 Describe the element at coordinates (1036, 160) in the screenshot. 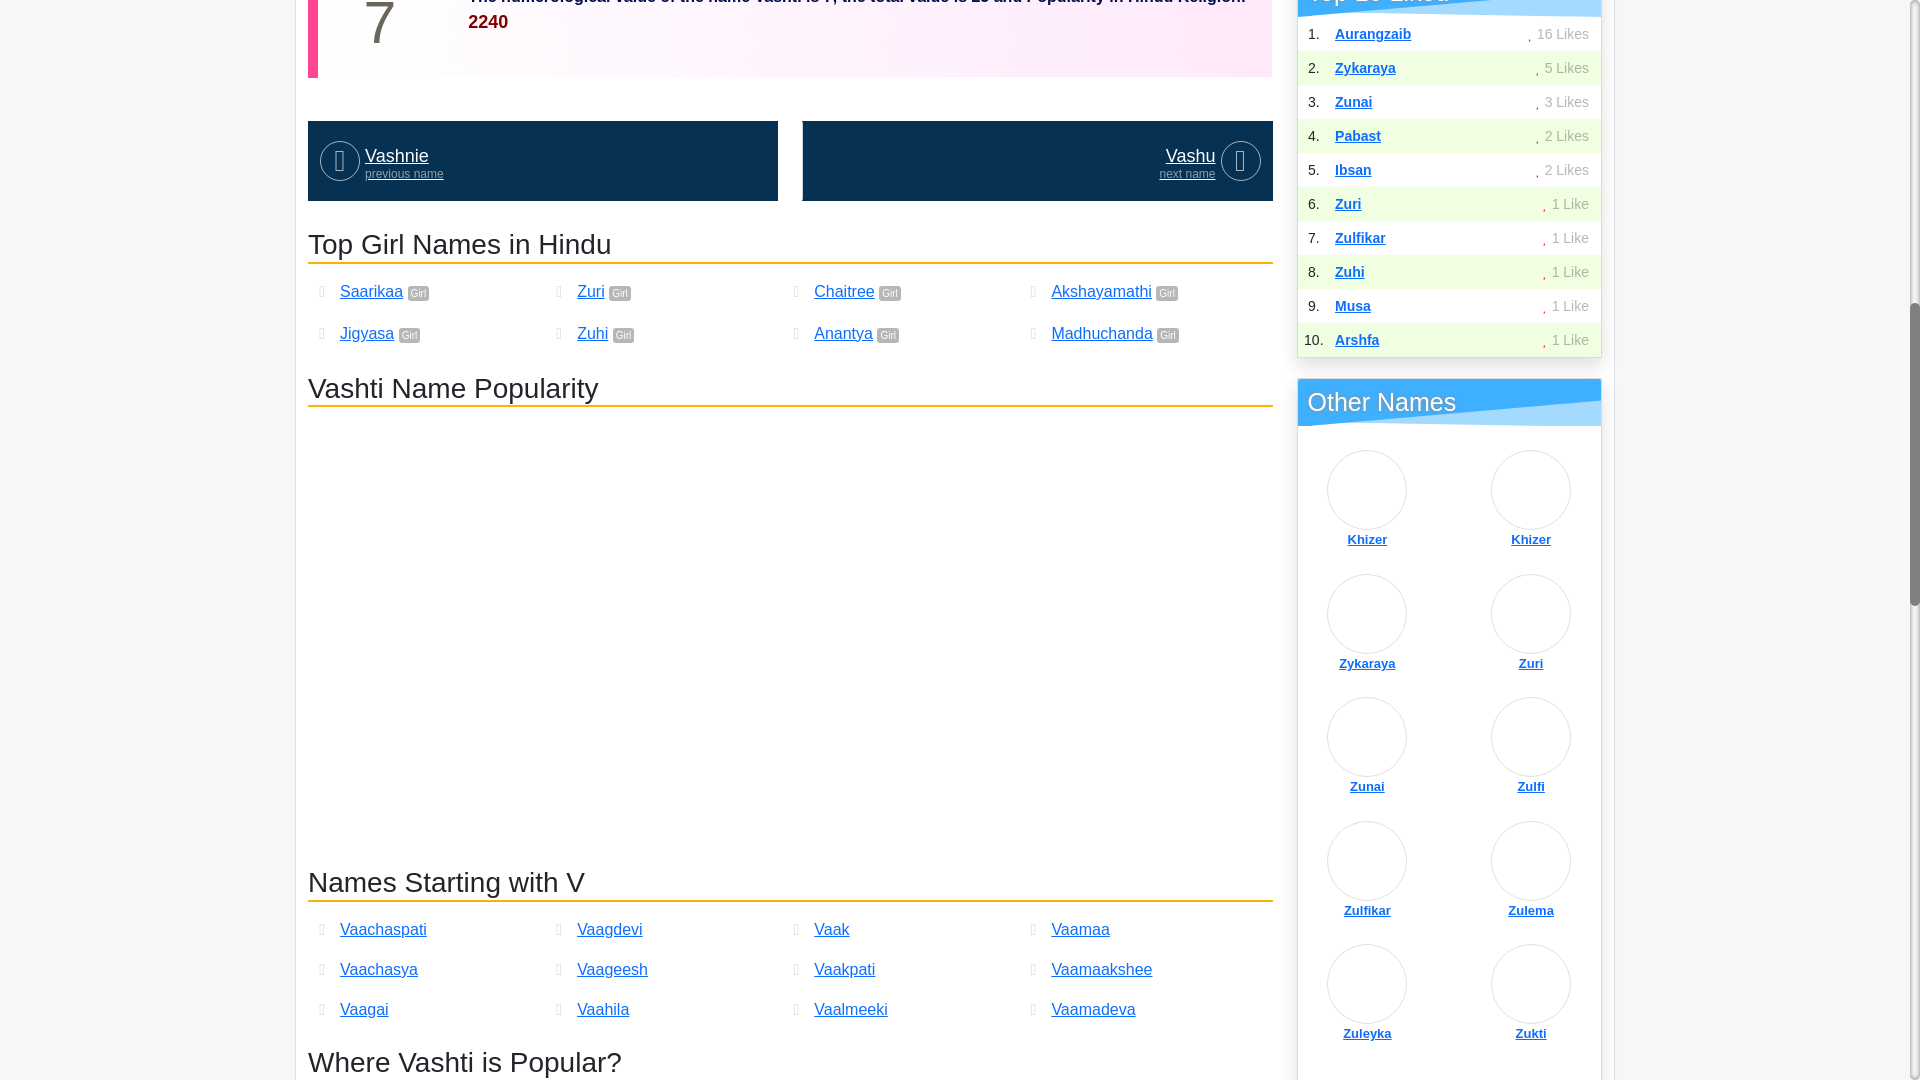

I see `Vashu` at that location.